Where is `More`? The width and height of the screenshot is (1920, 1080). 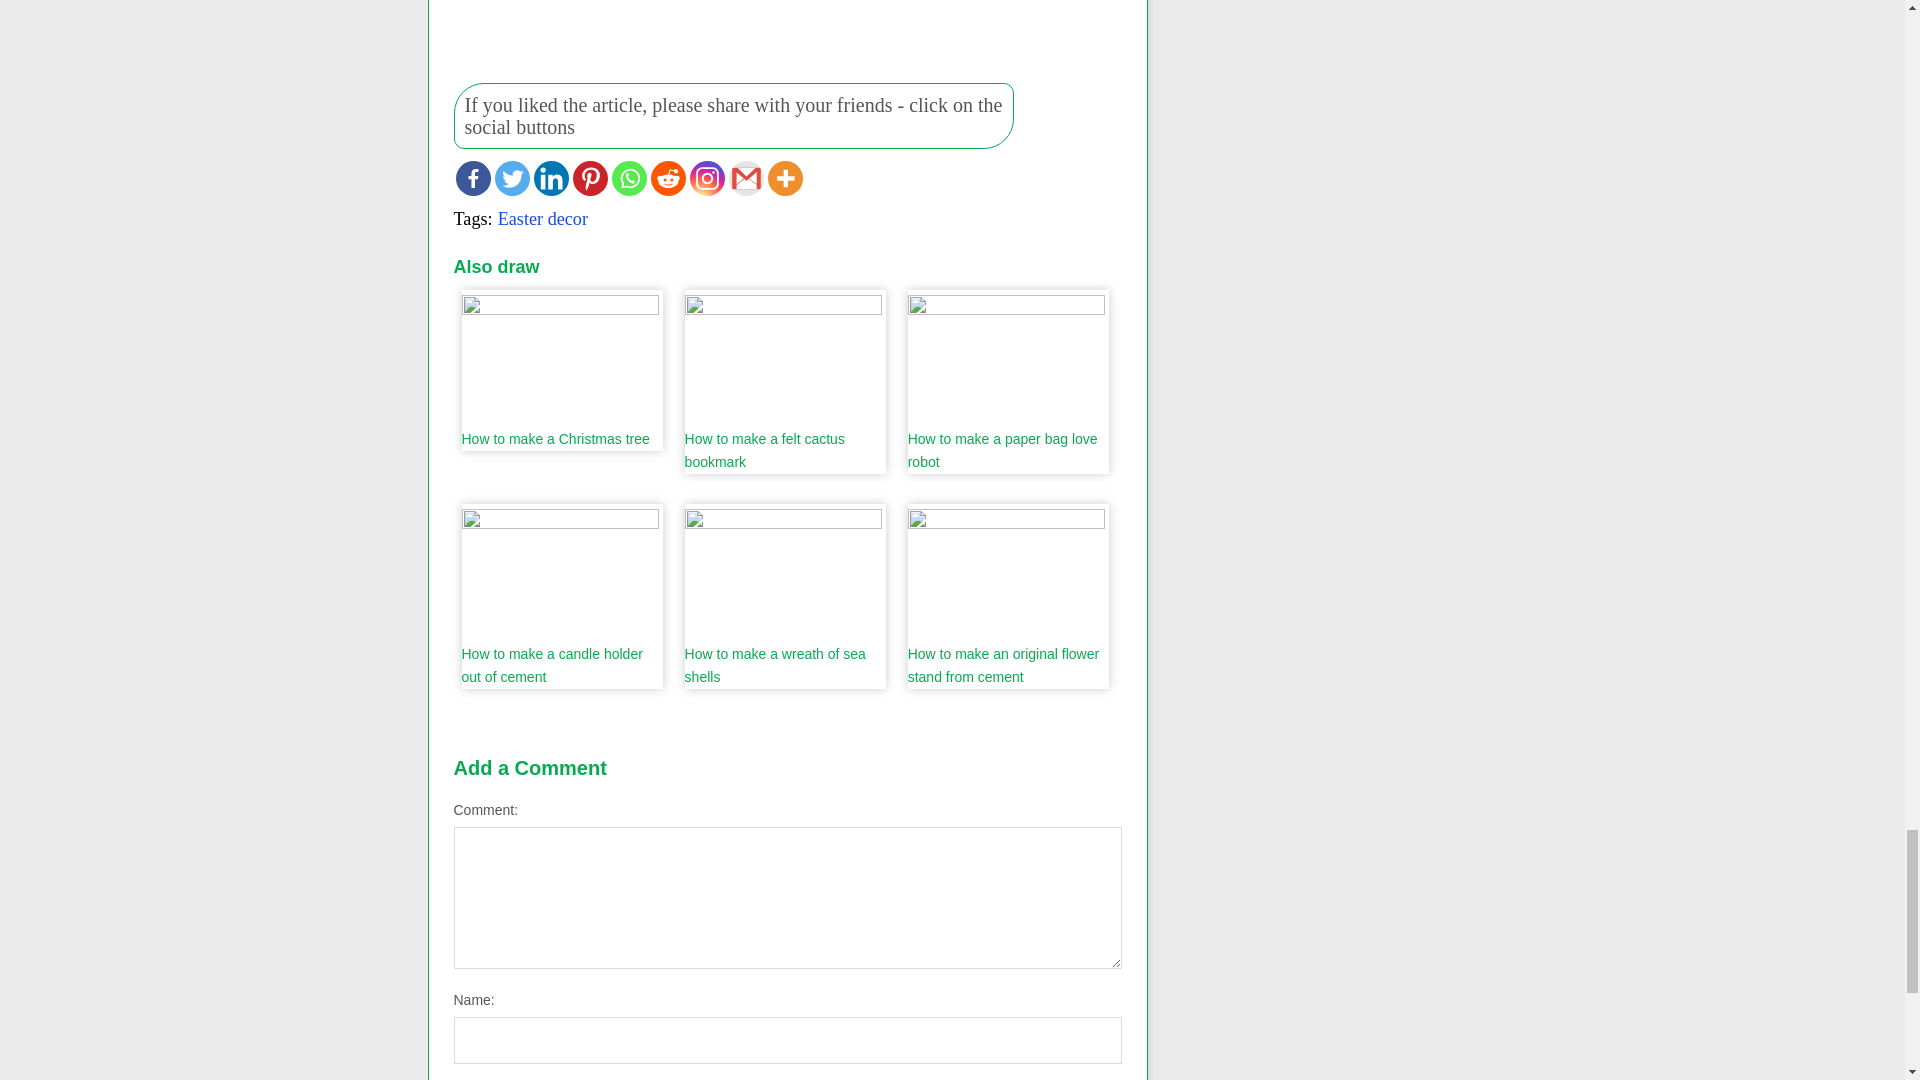 More is located at coordinates (785, 178).